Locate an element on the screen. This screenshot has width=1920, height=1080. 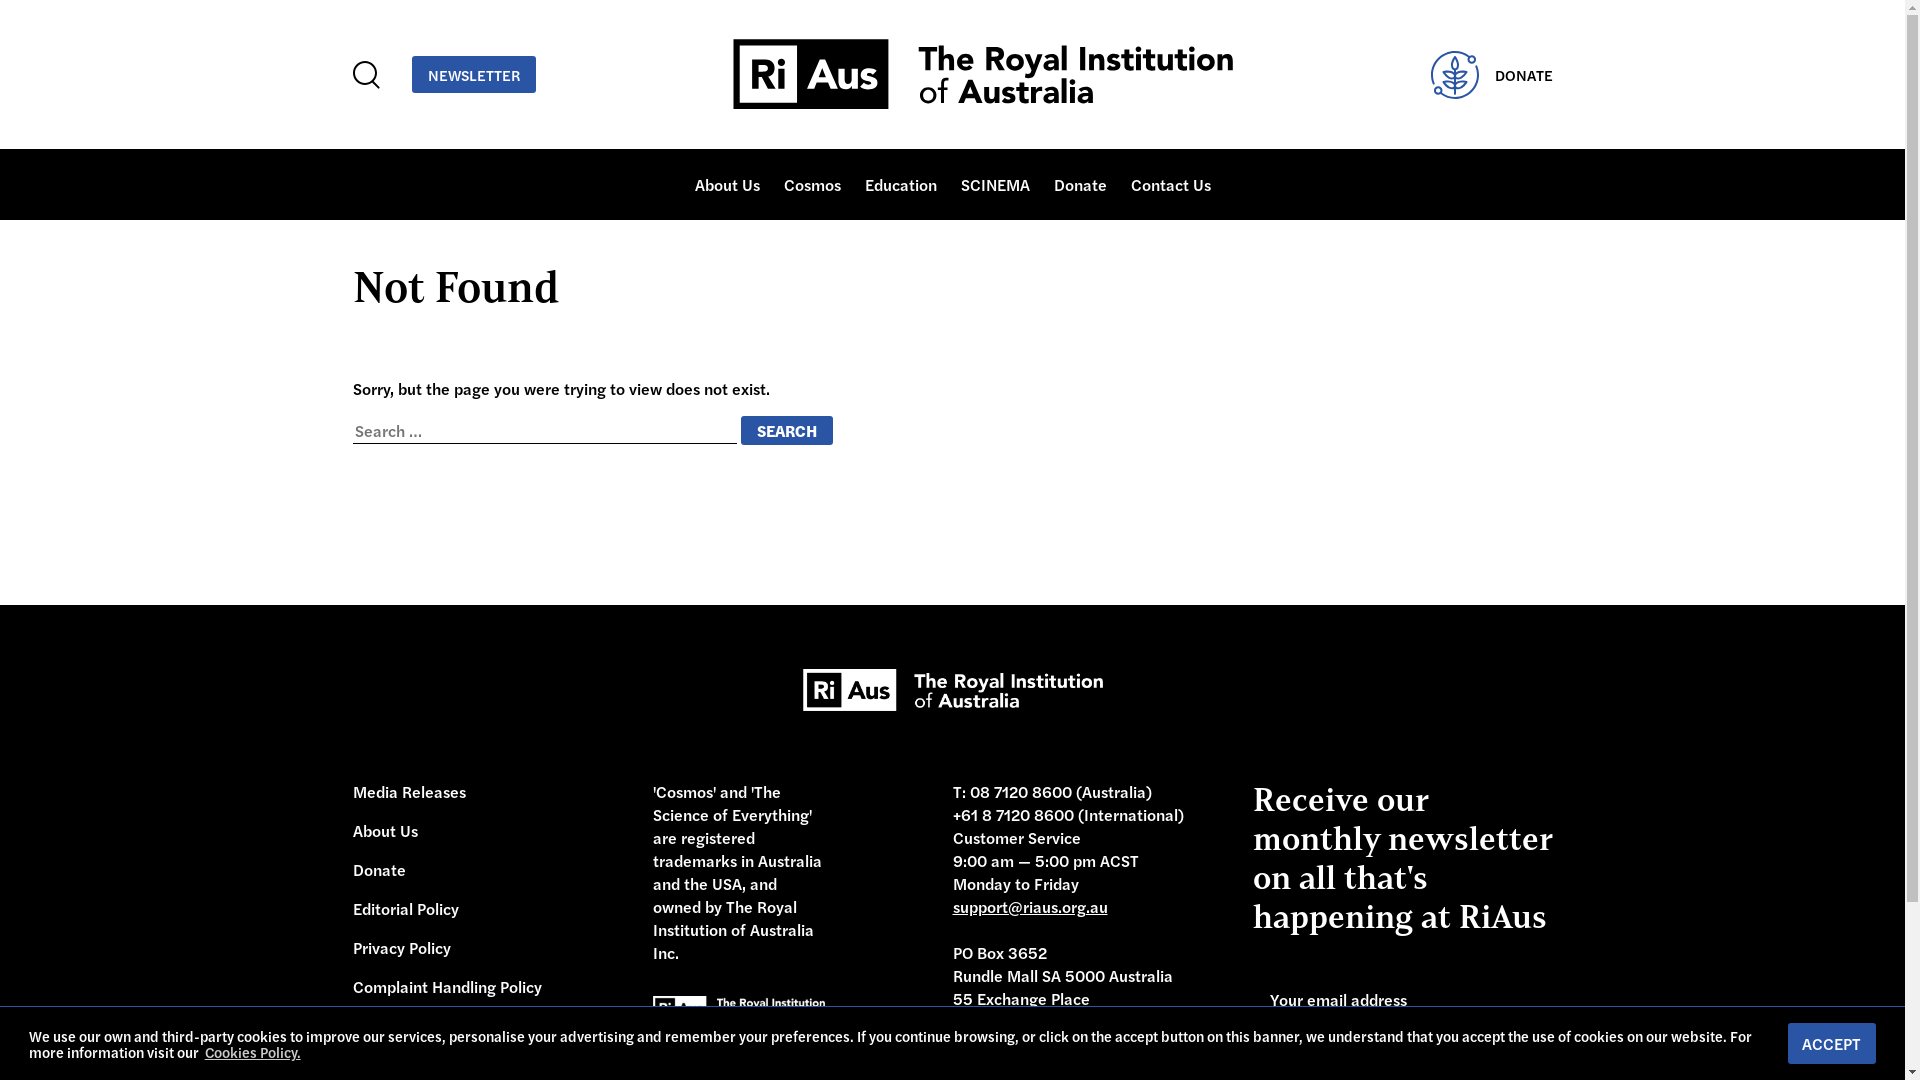
Search is located at coordinates (786, 430).